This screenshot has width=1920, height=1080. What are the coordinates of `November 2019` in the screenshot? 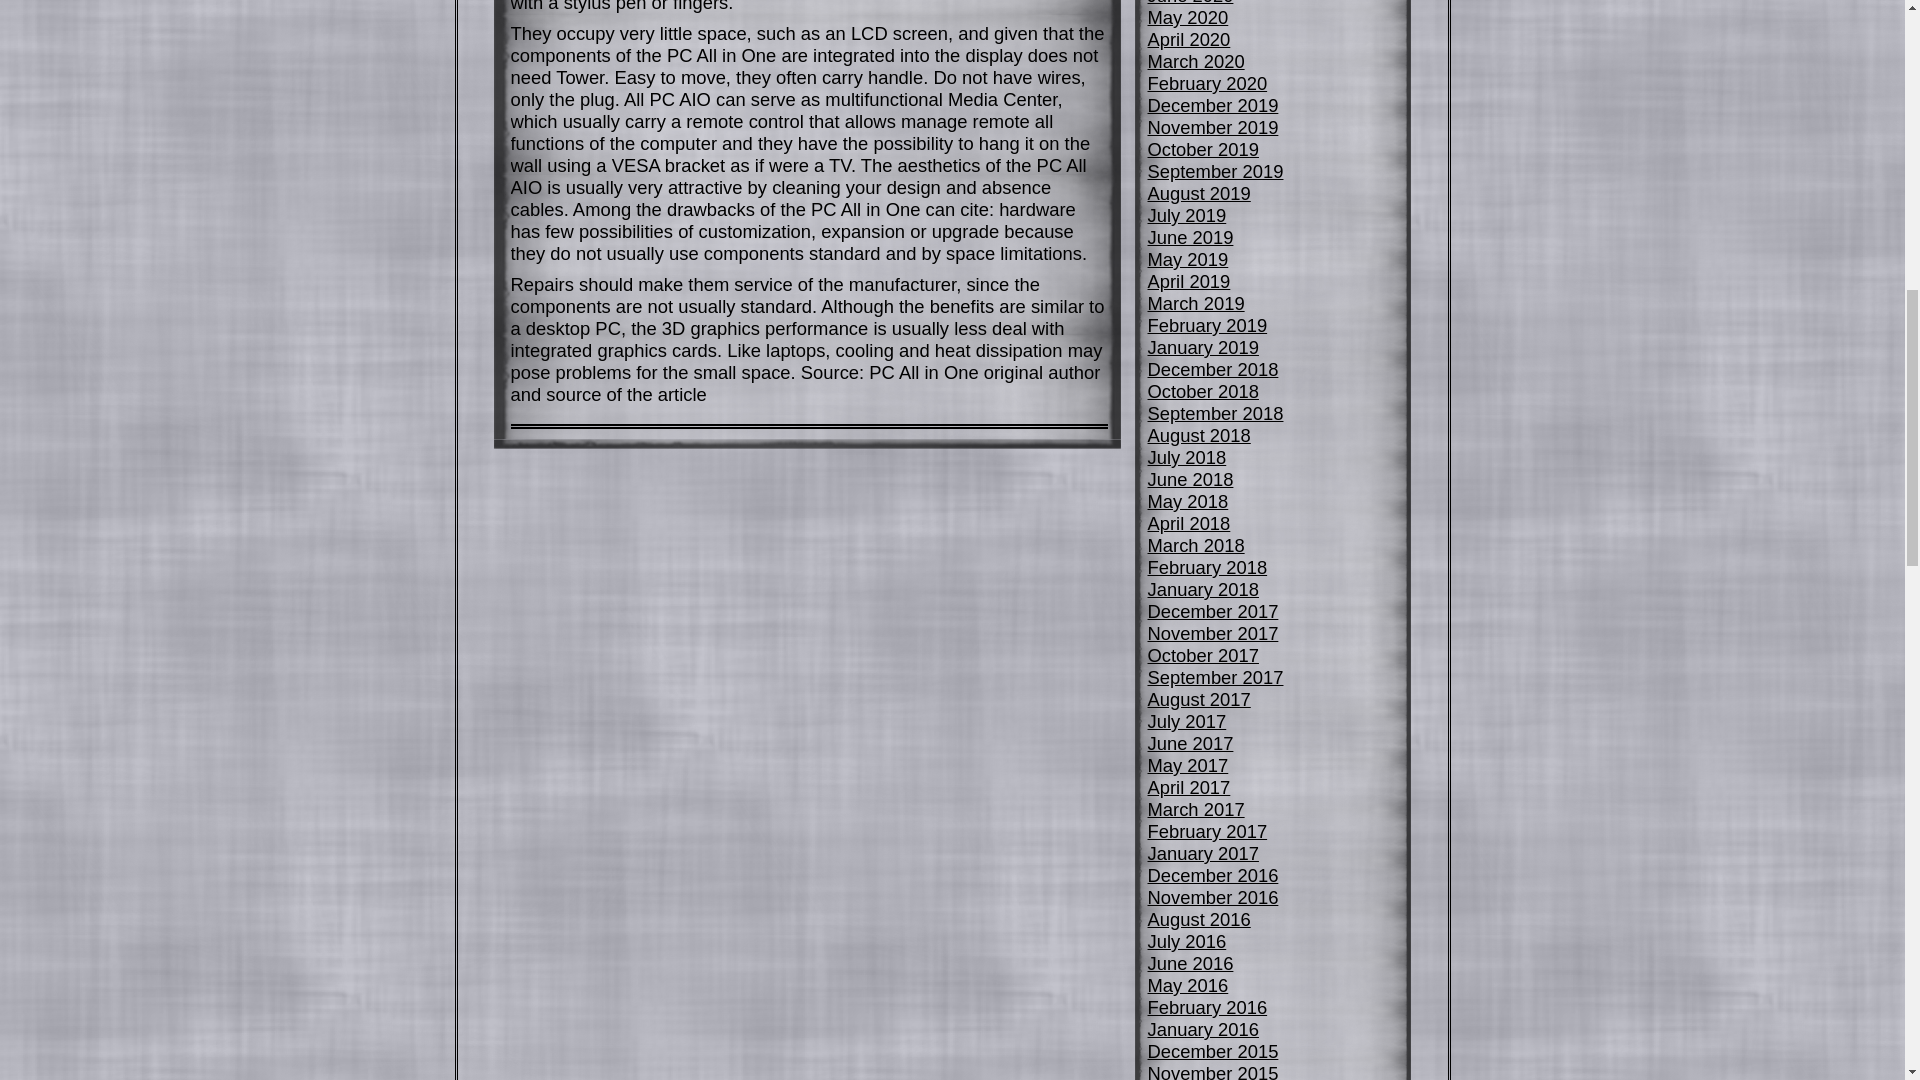 It's located at (1213, 127).